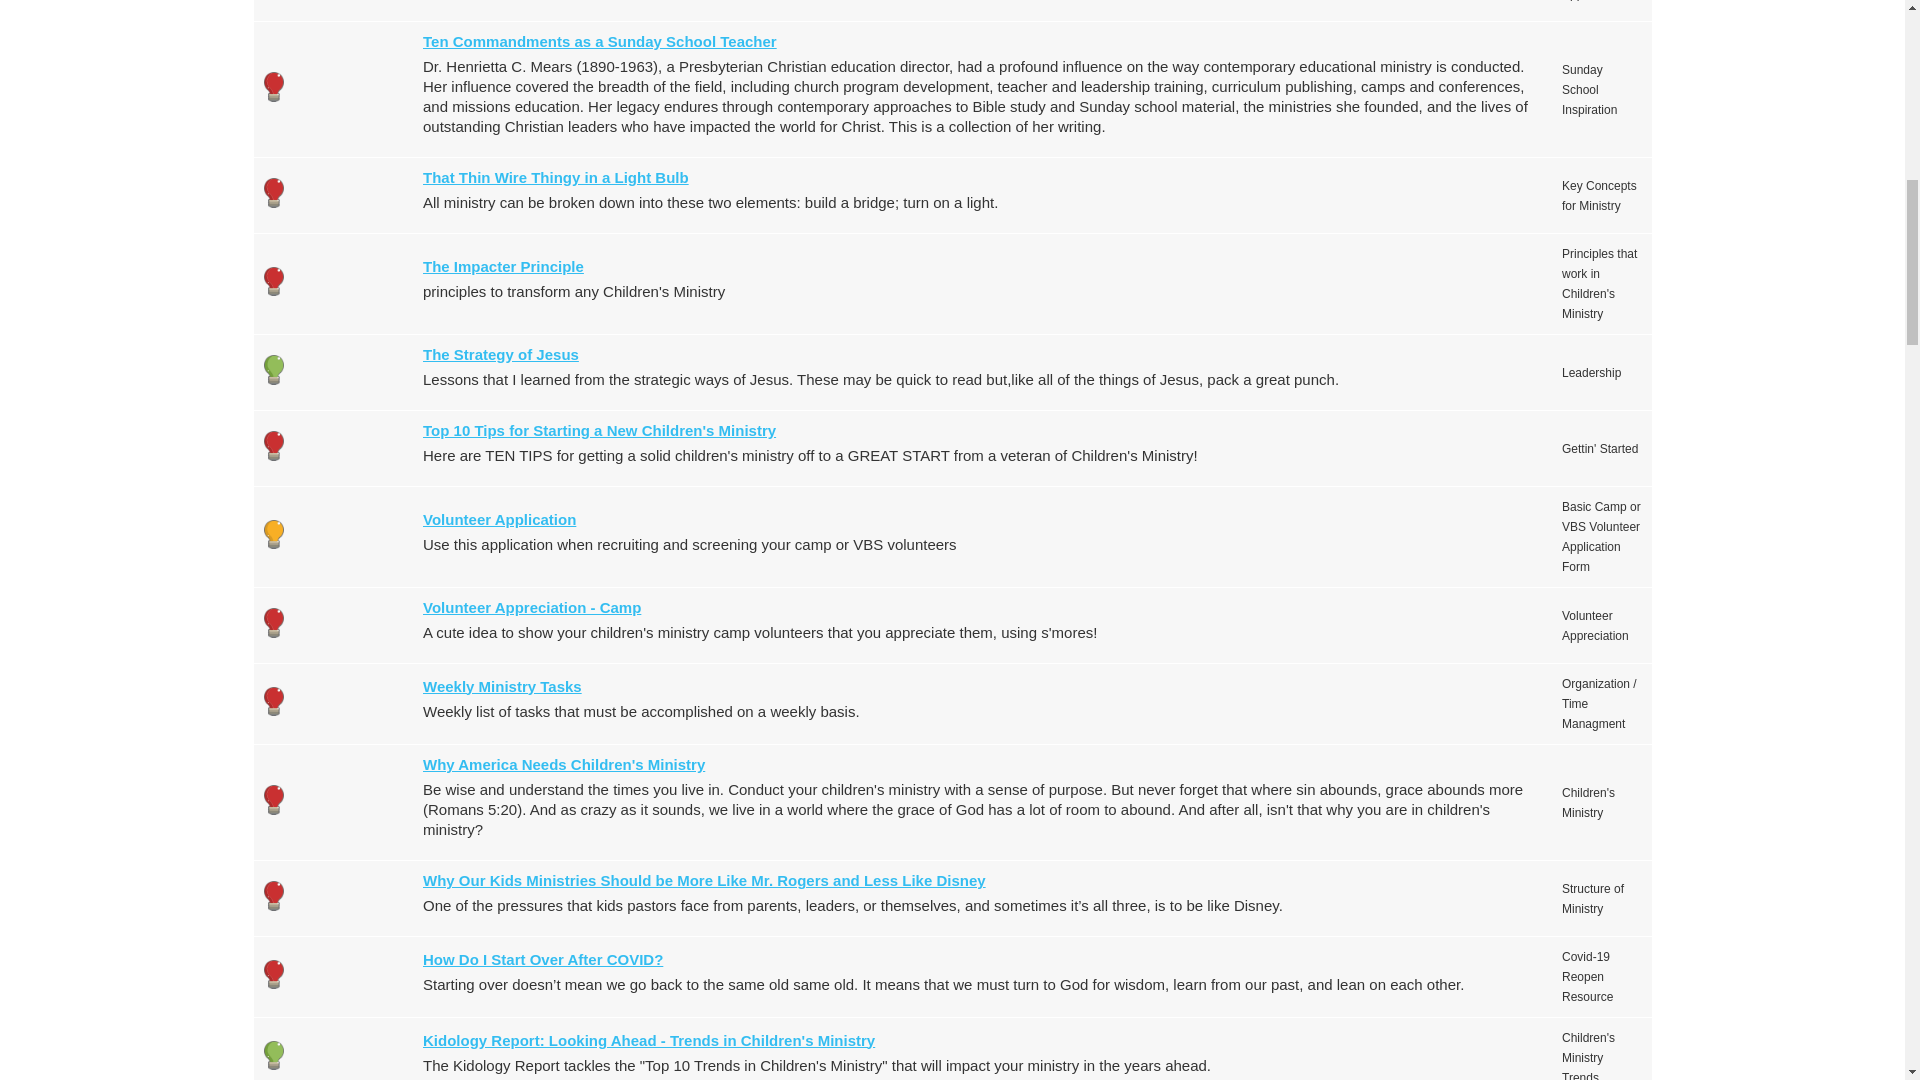 The image size is (1920, 1080). What do you see at coordinates (274, 370) in the screenshot?
I see `Free` at bounding box center [274, 370].